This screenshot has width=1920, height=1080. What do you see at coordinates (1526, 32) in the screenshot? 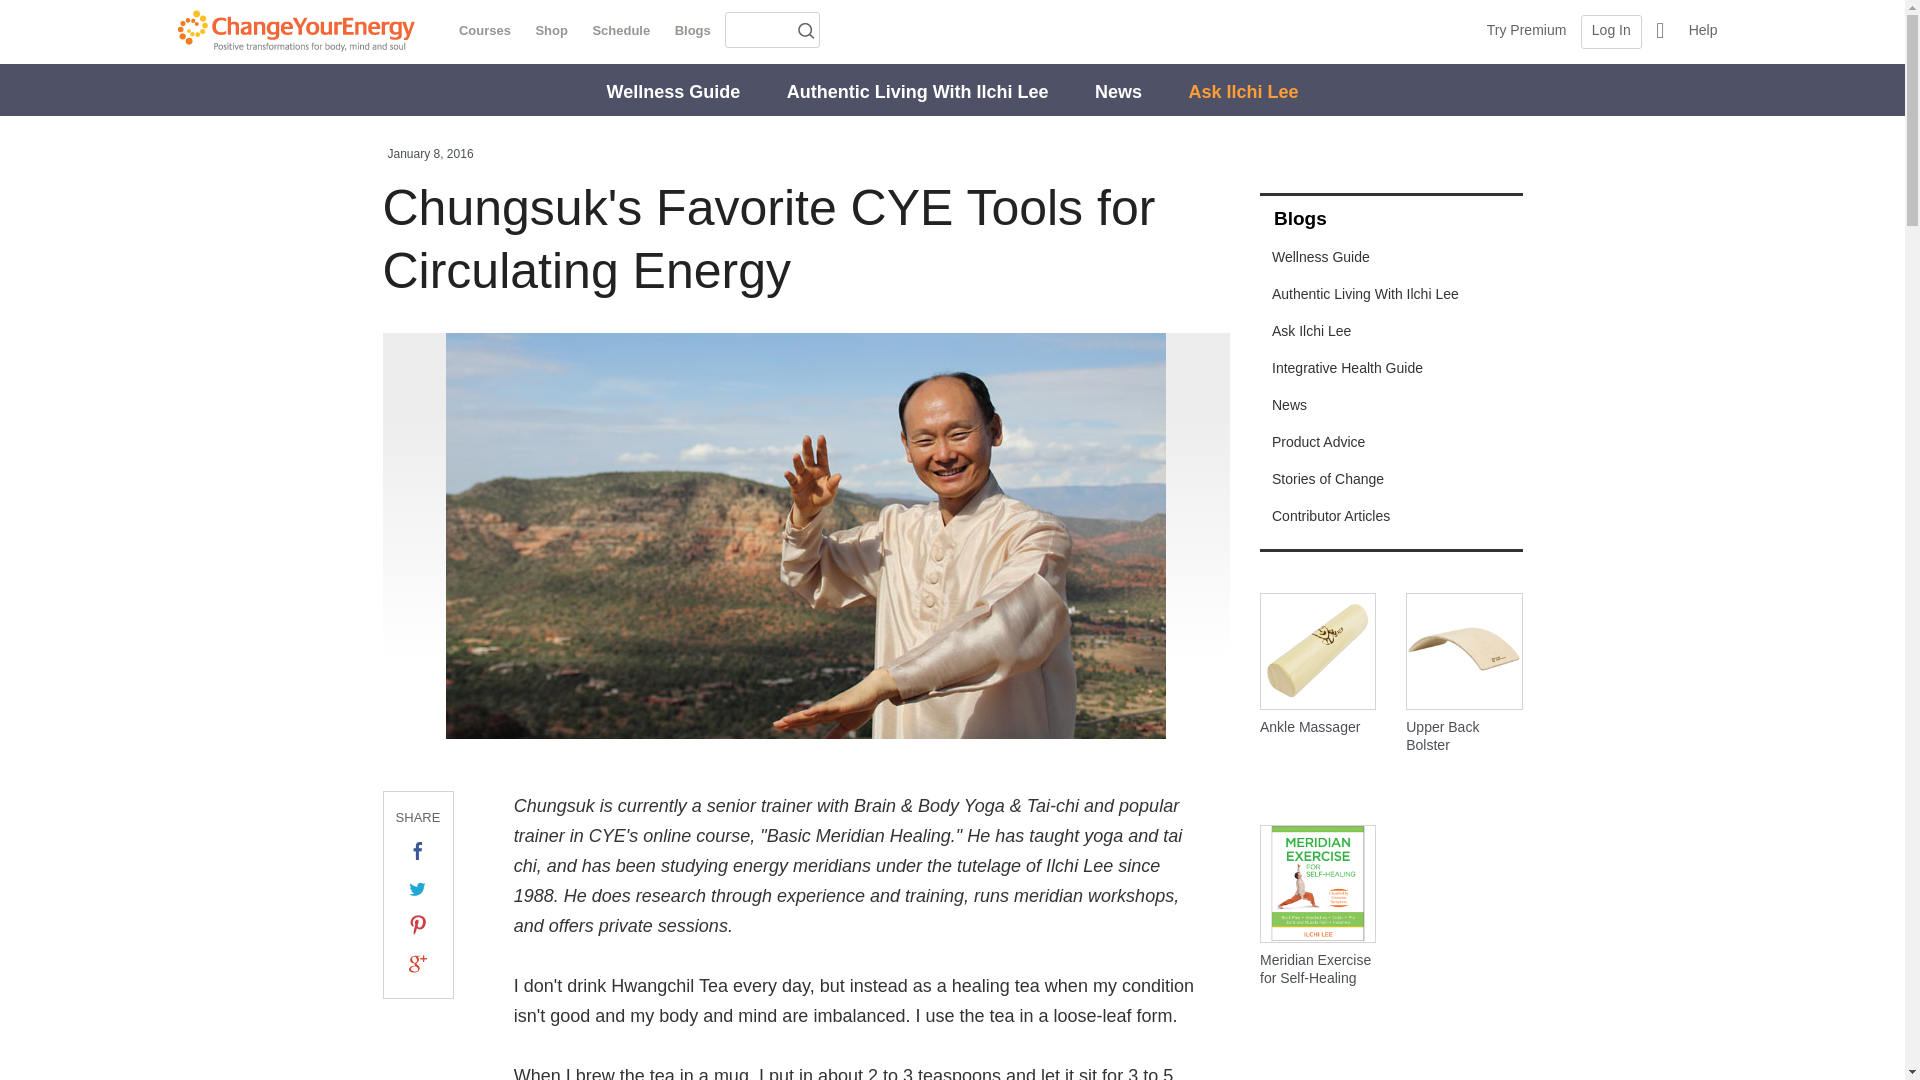
I see `Try Premium` at bounding box center [1526, 32].